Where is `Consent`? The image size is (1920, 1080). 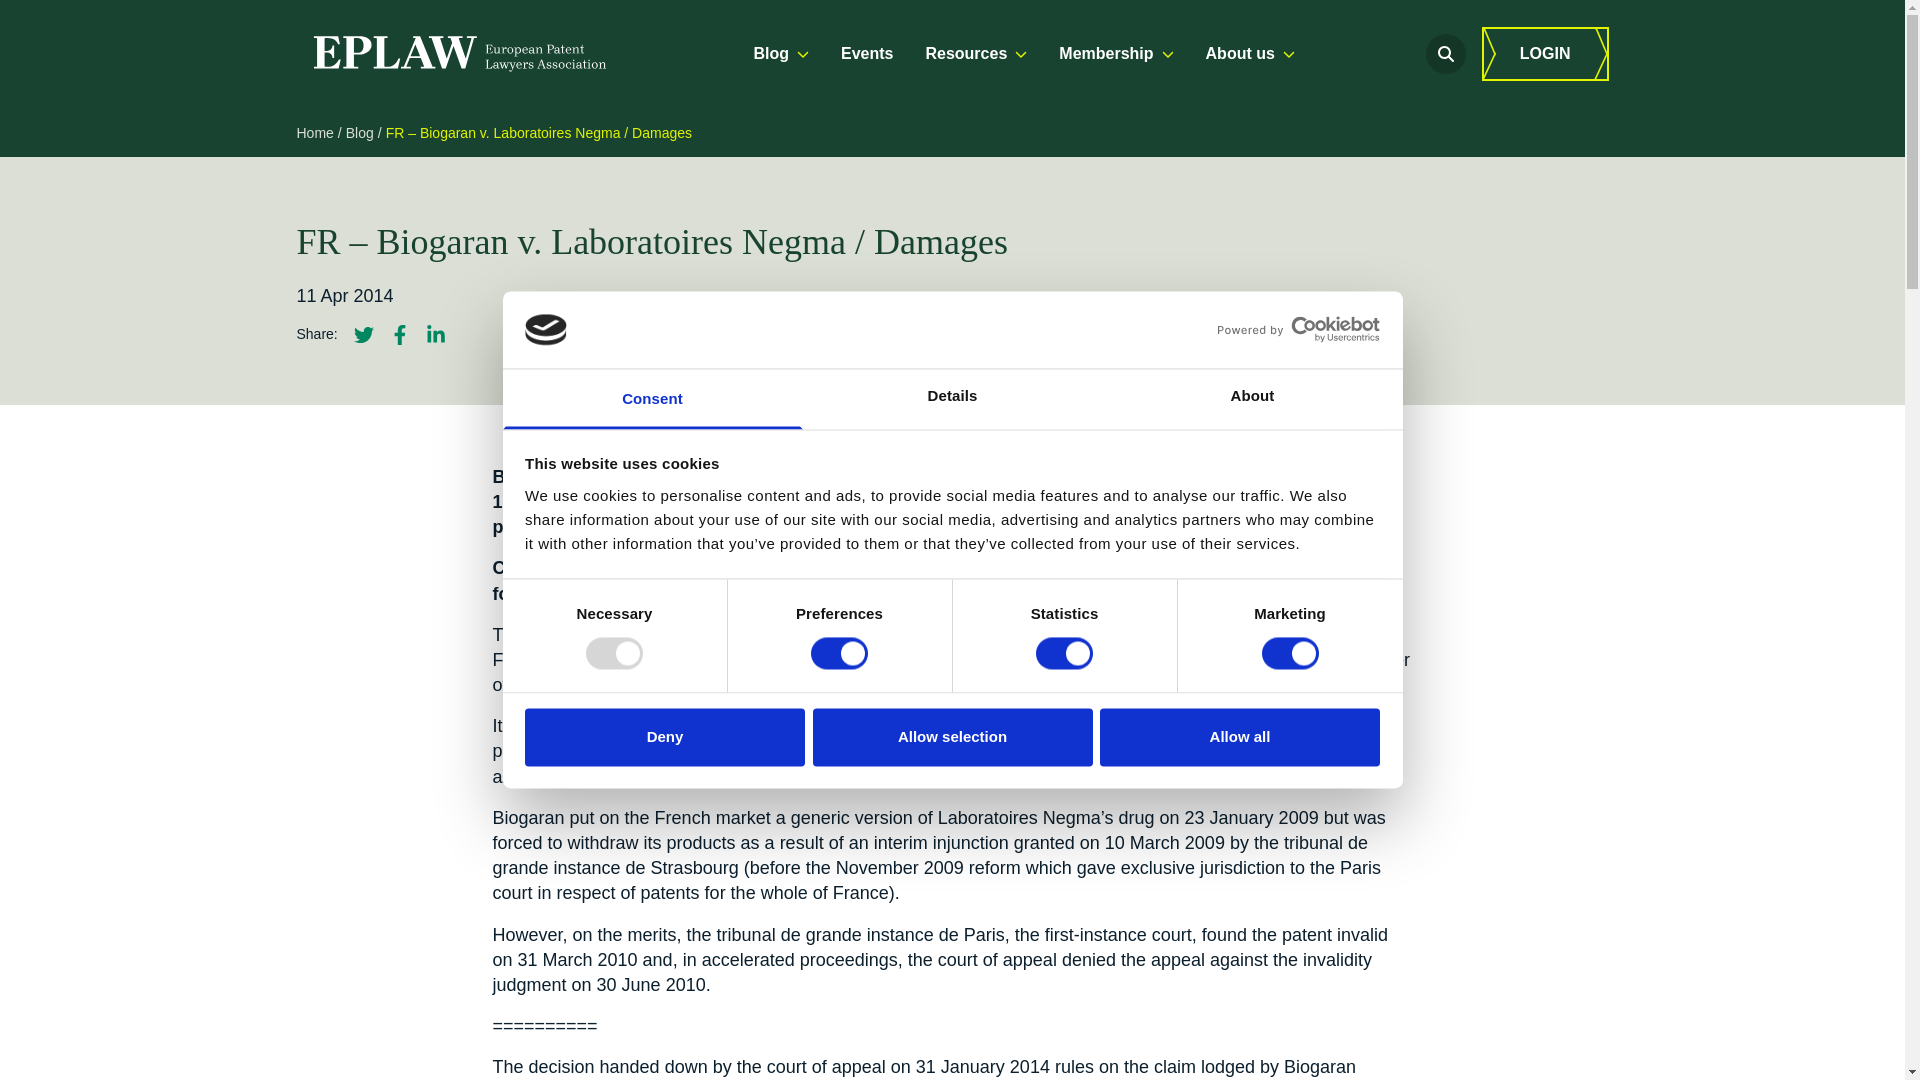 Consent is located at coordinates (652, 398).